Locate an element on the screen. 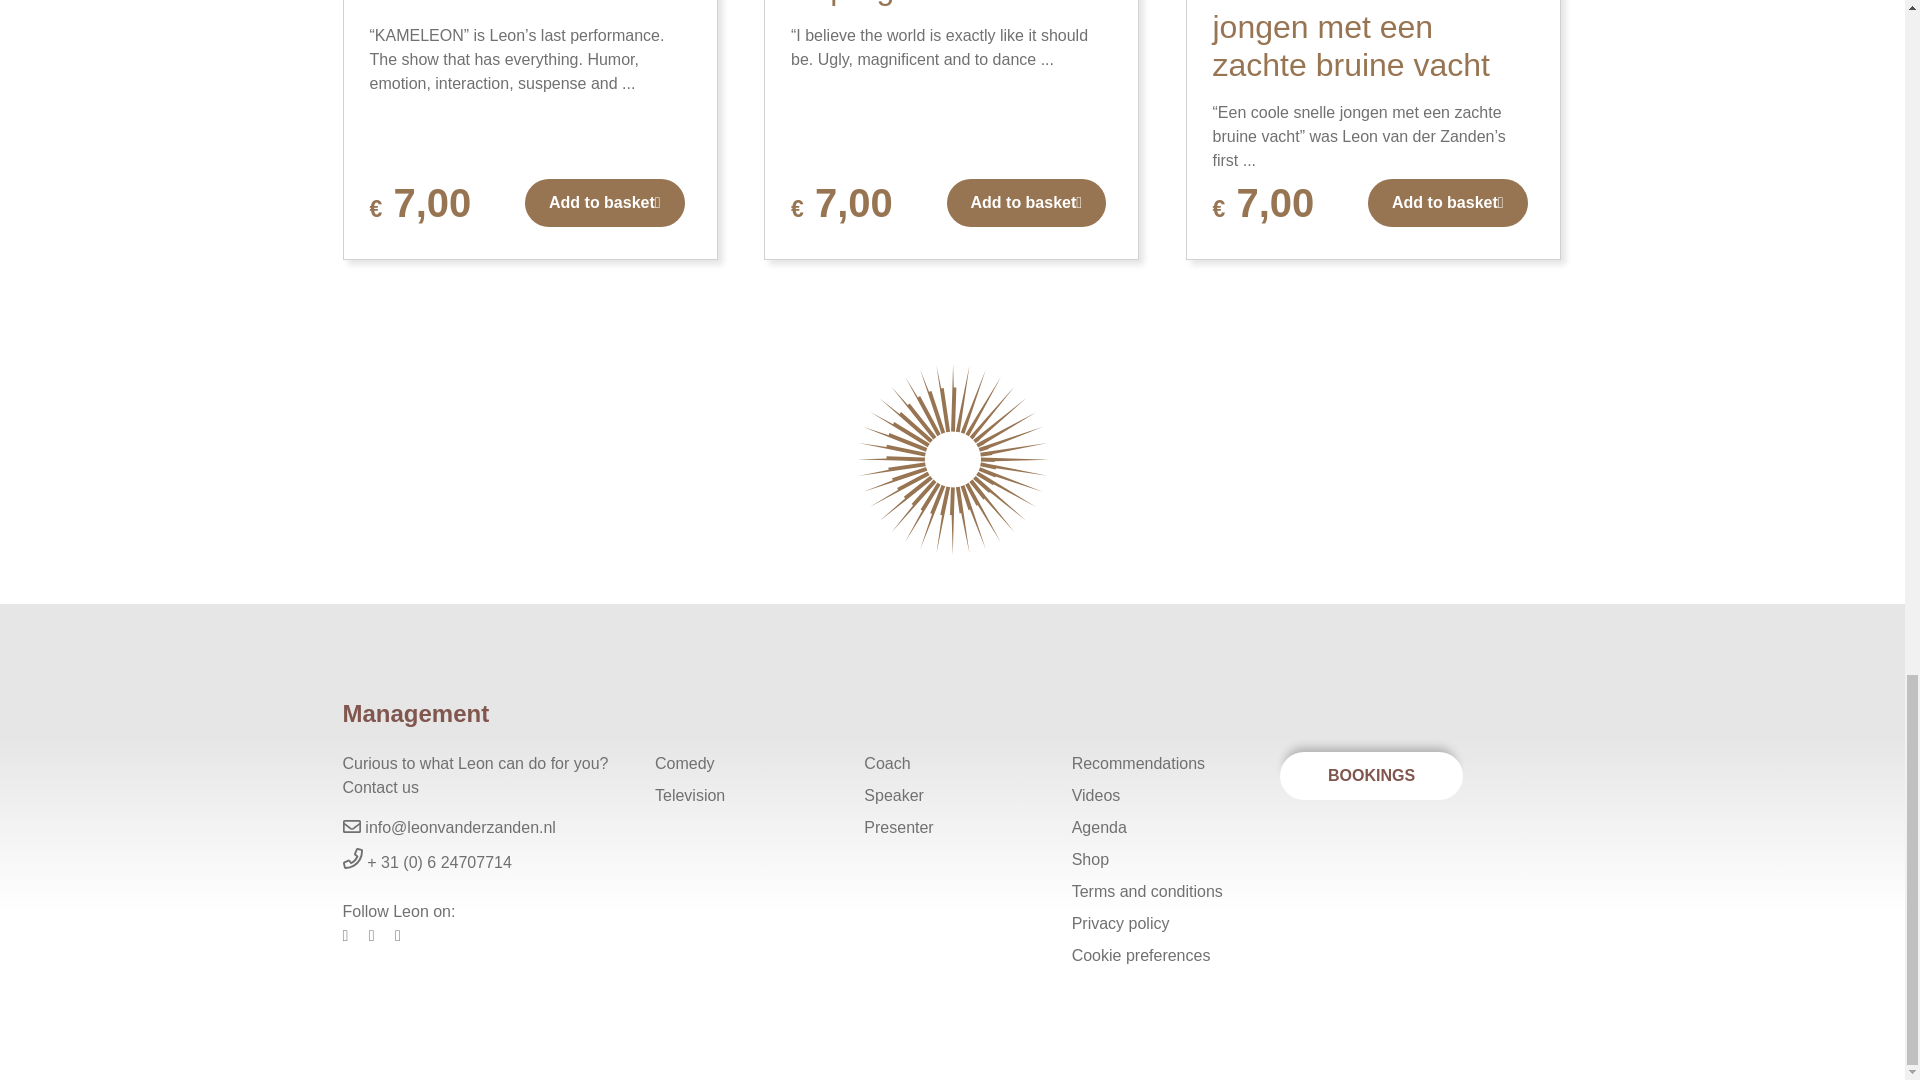 The image size is (1920, 1080). Instagram is located at coordinates (406, 934).